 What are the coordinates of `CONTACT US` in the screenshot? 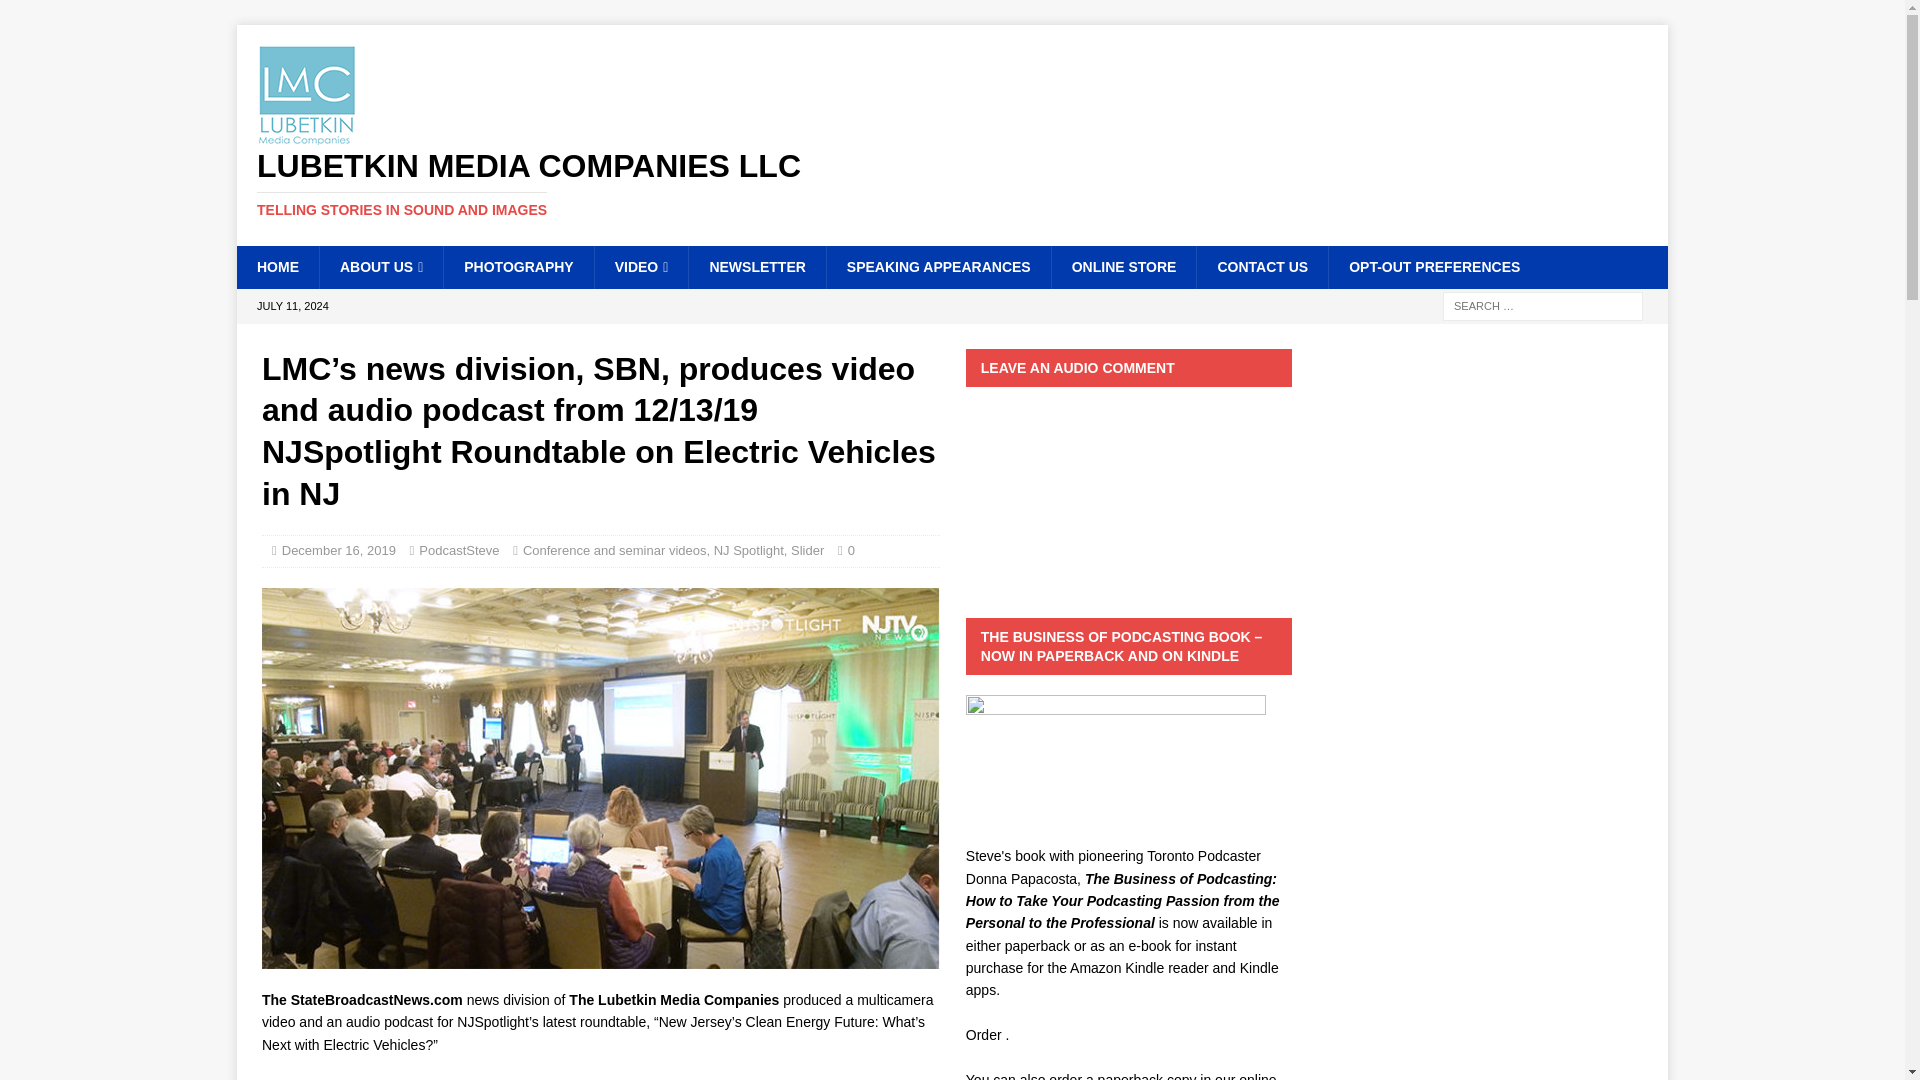 It's located at (1262, 267).